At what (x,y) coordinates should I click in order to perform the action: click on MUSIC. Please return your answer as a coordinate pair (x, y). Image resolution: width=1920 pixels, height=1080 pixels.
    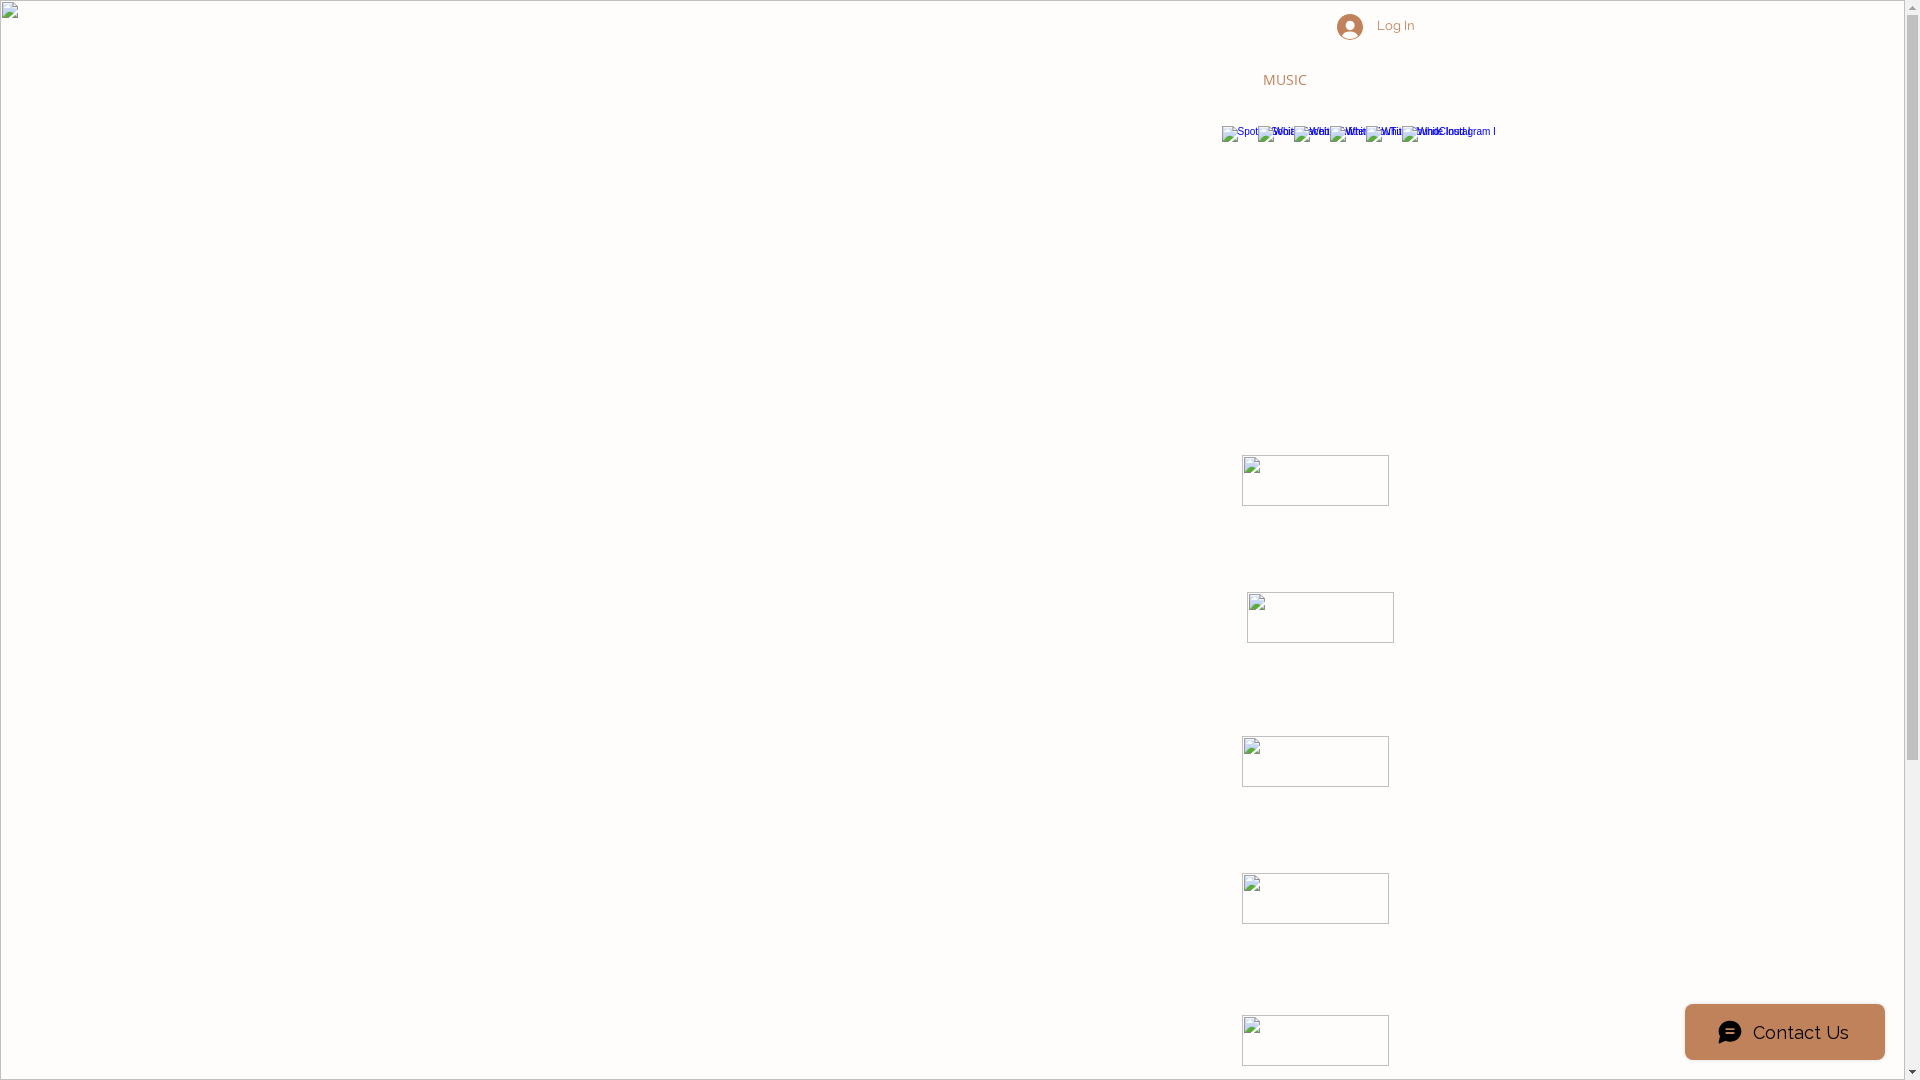
    Looking at the image, I should click on (1284, 80).